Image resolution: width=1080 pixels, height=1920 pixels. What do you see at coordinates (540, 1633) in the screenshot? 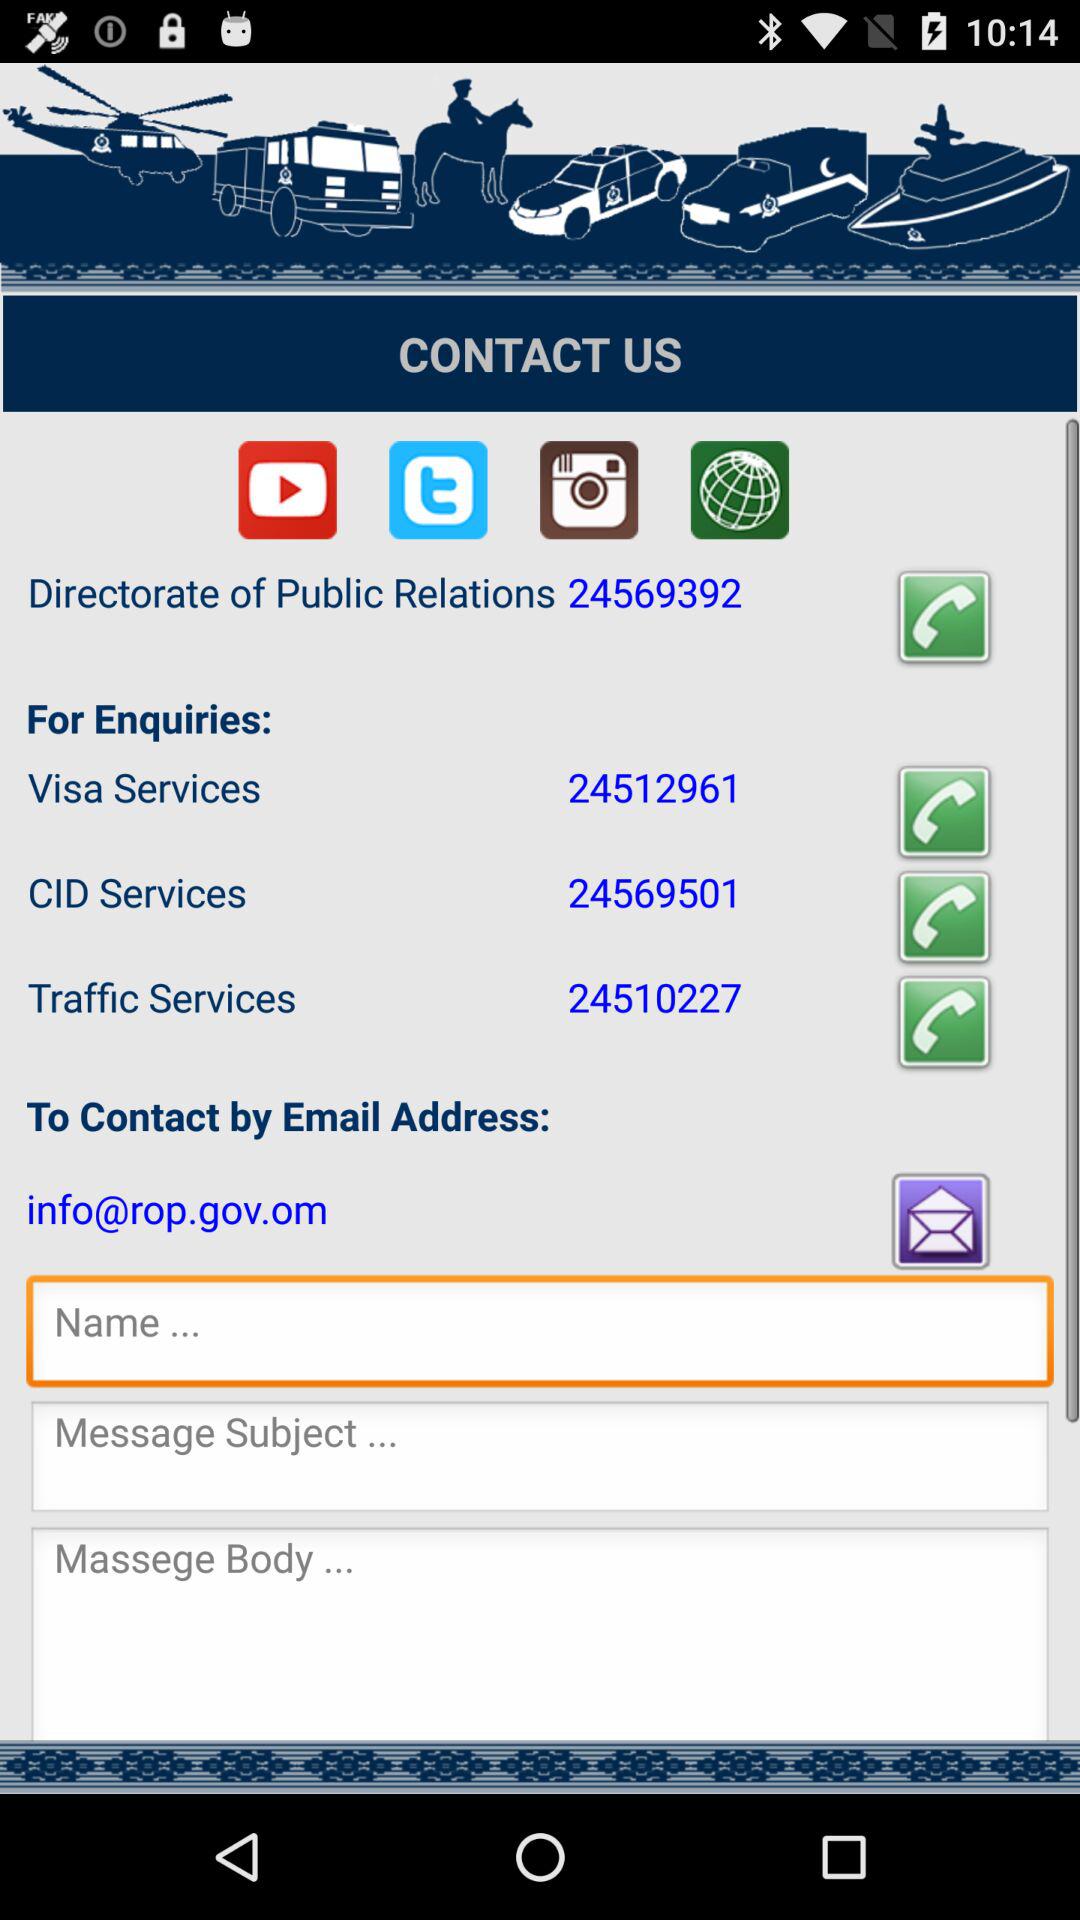
I see `enter message` at bounding box center [540, 1633].